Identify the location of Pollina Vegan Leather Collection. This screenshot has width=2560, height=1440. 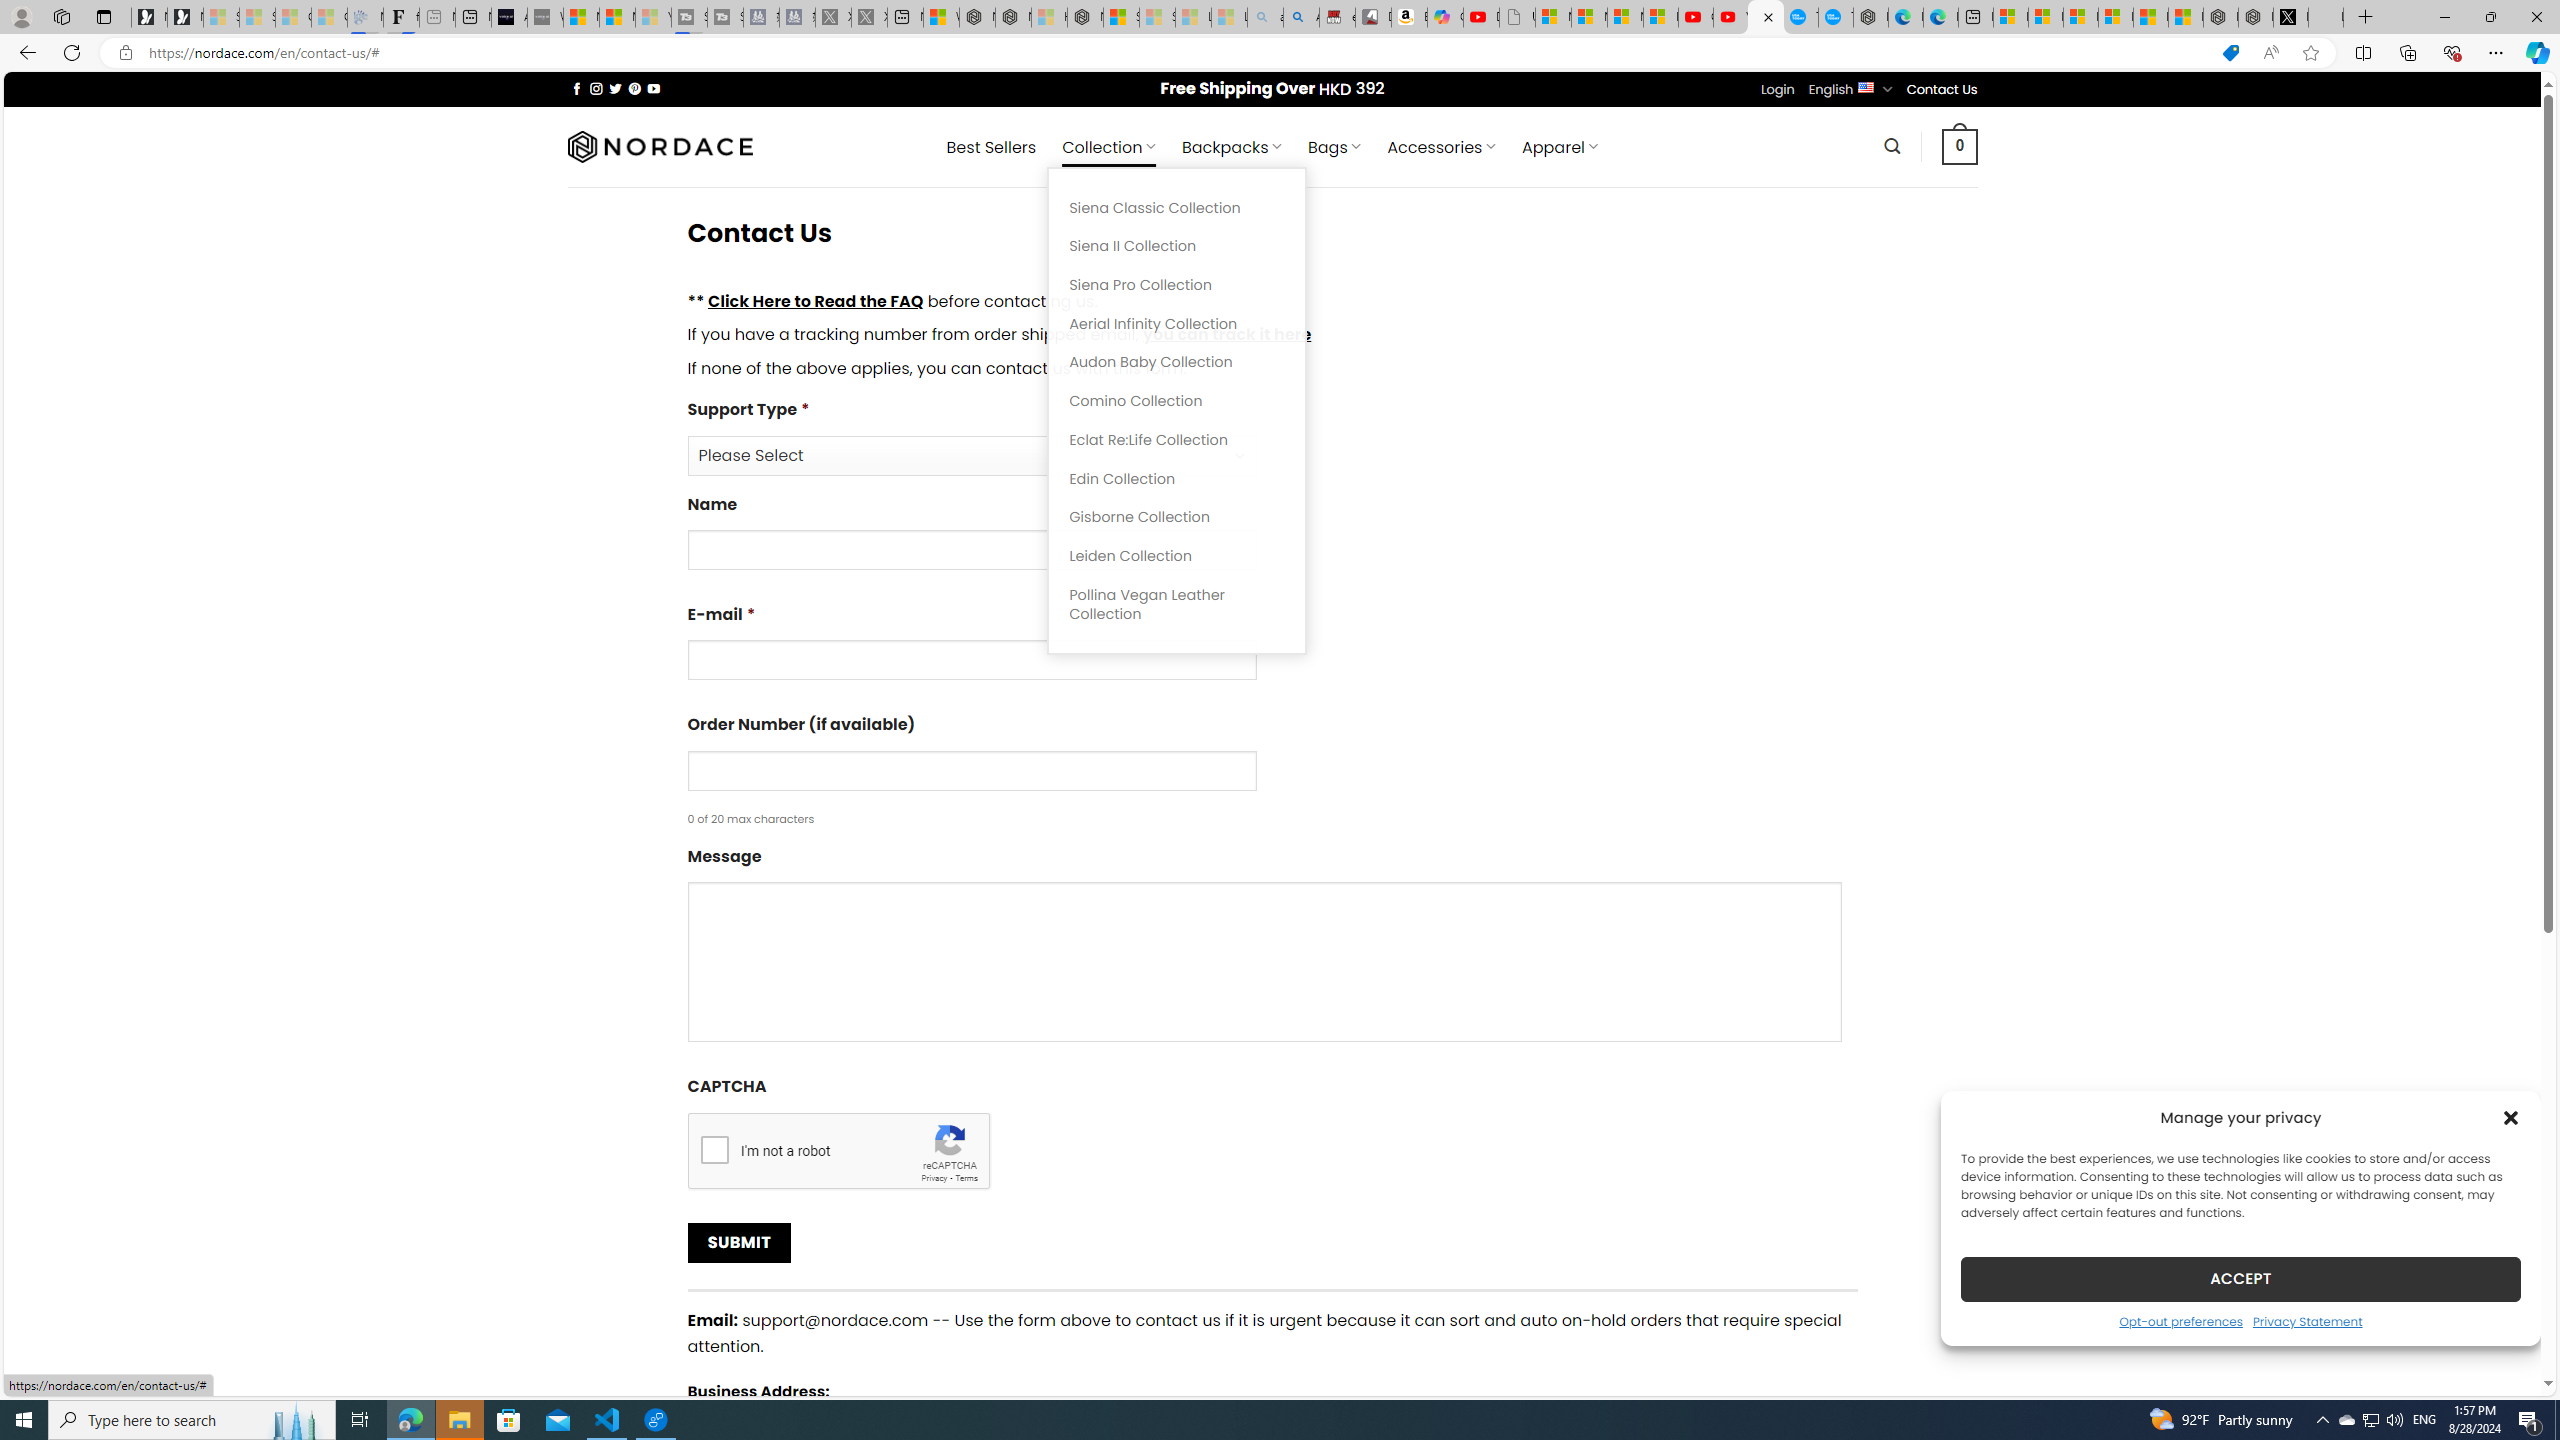
(1177, 604).